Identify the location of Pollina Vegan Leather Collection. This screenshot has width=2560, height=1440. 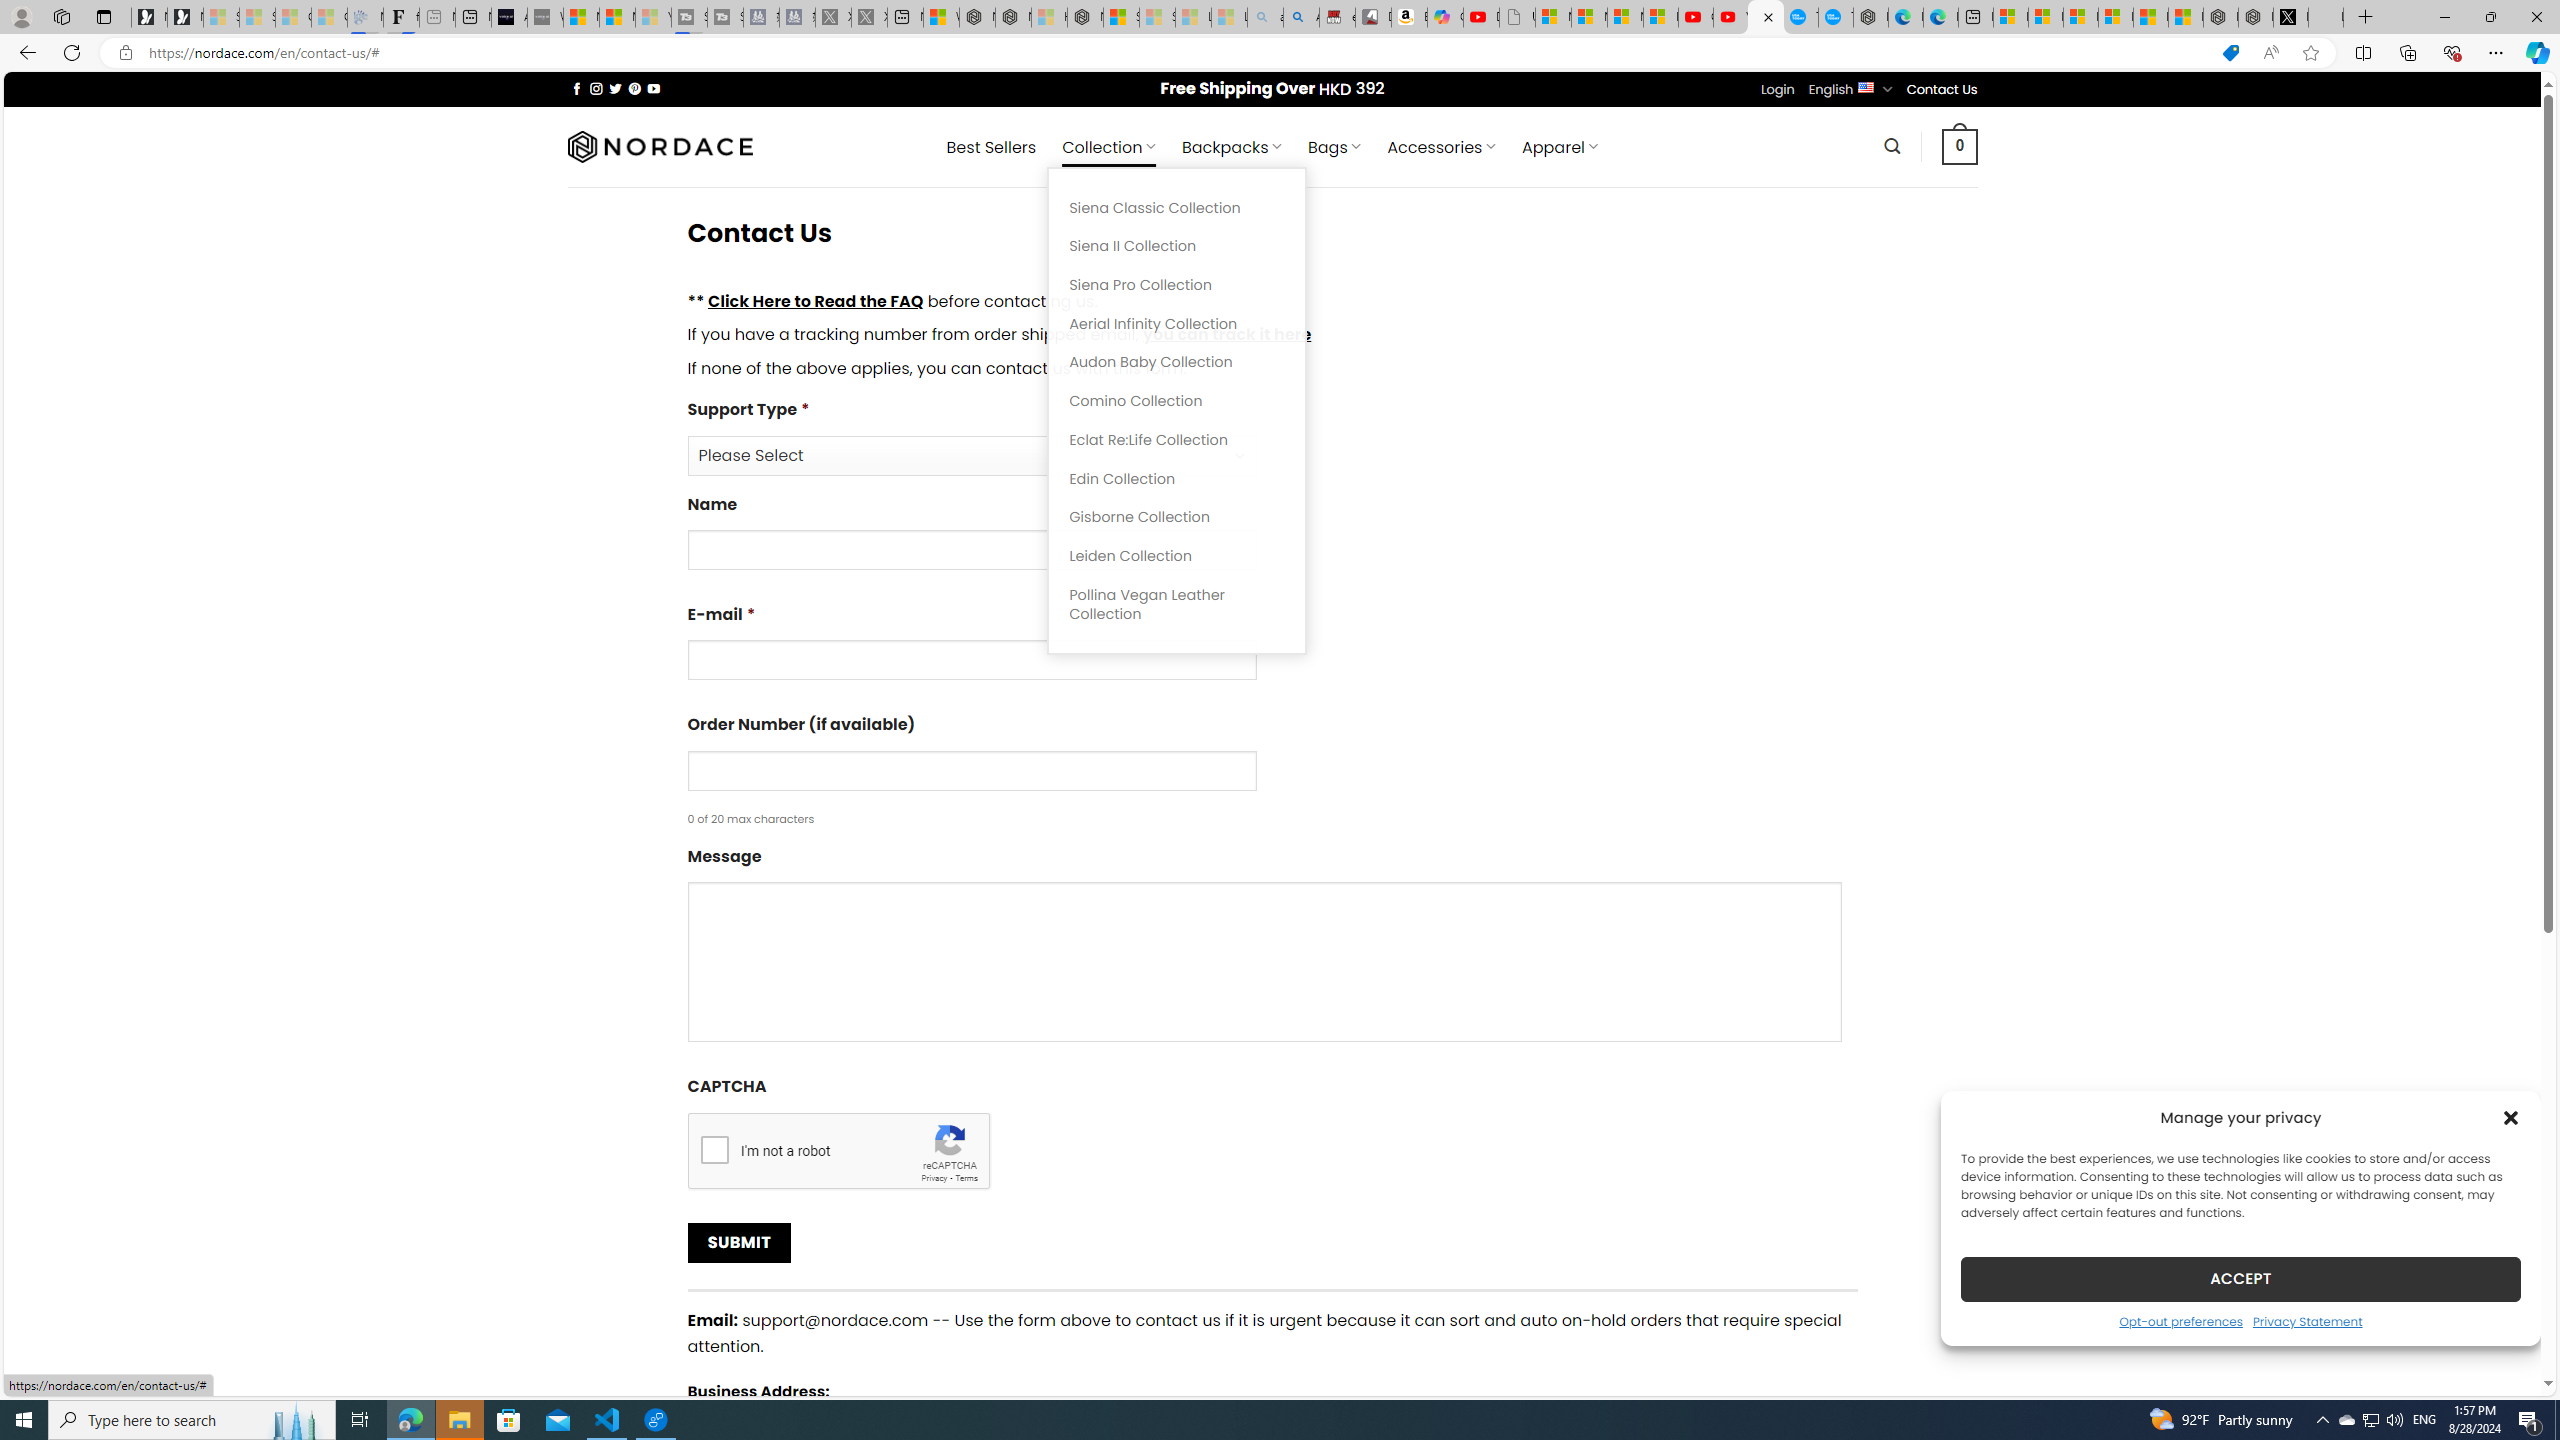
(1177, 604).